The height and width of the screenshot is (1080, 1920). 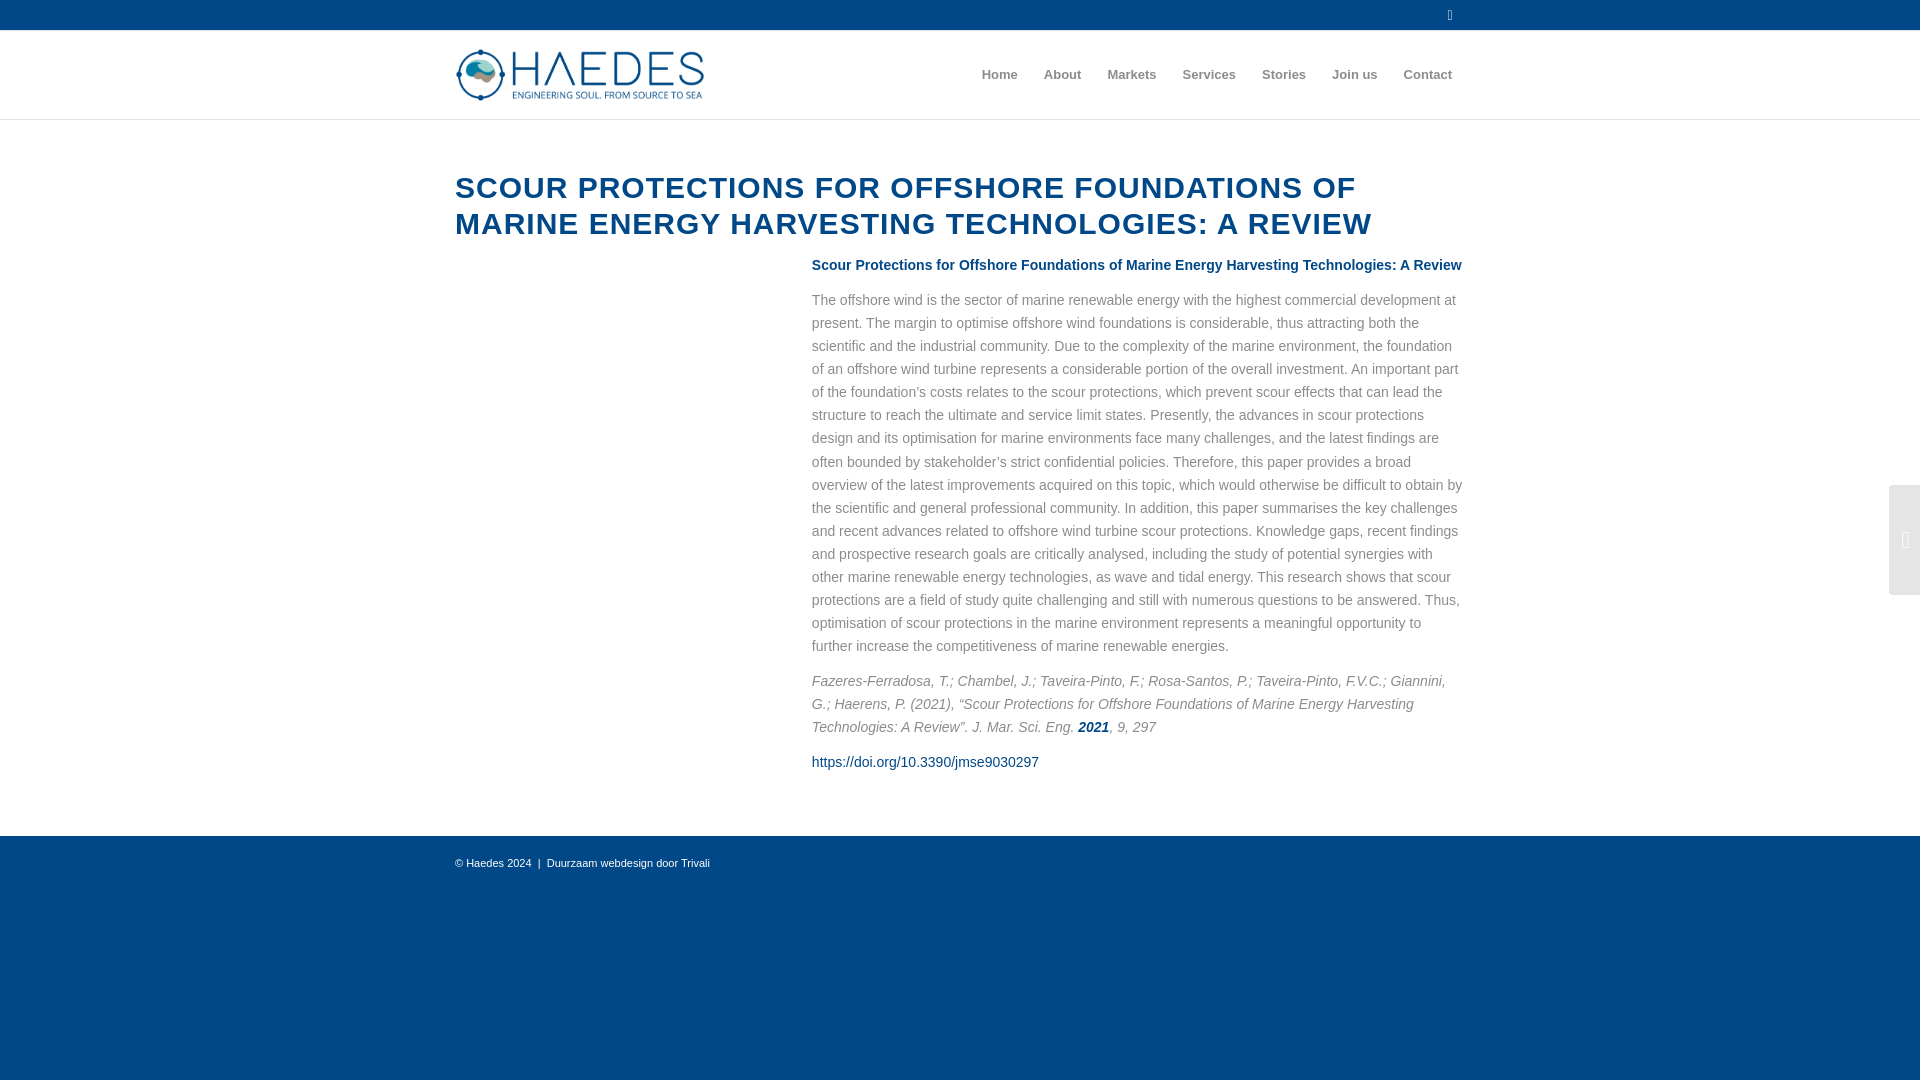 What do you see at coordinates (1209, 74) in the screenshot?
I see `Services` at bounding box center [1209, 74].